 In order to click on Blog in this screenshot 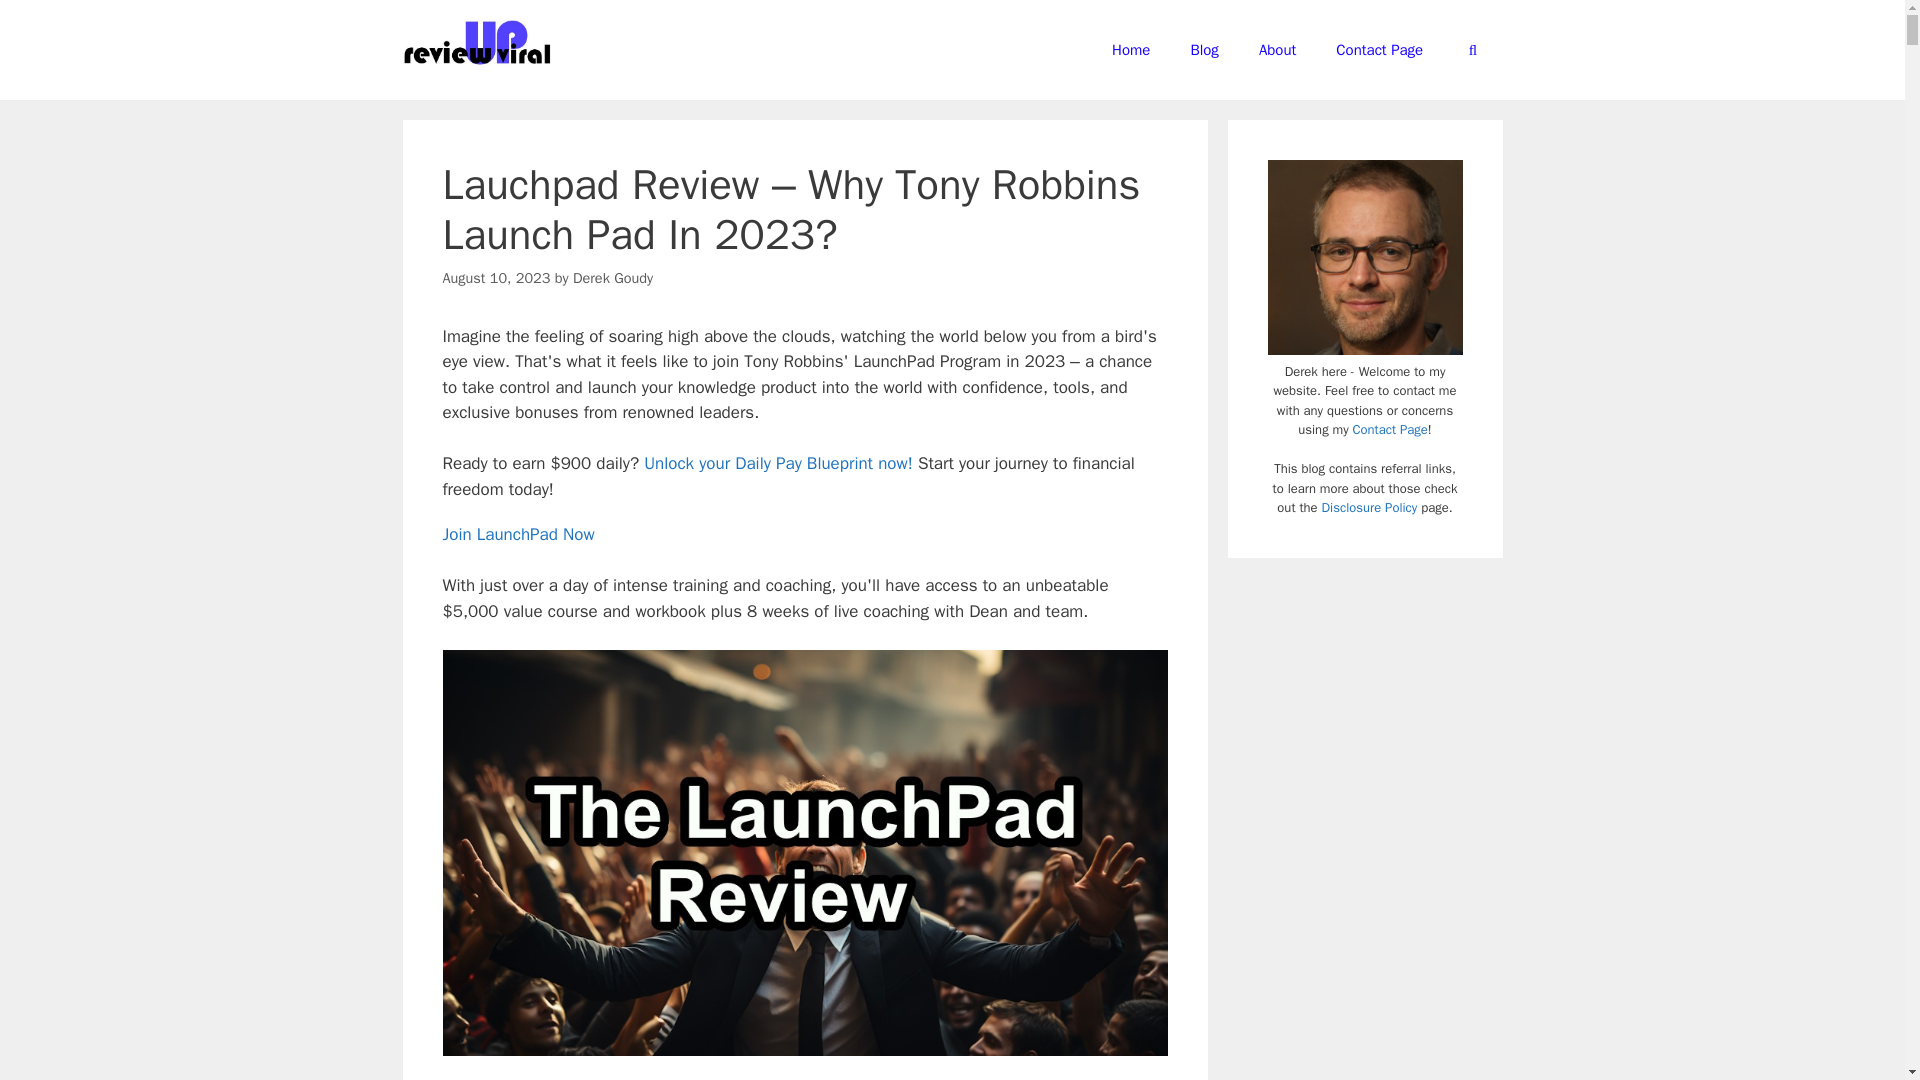, I will do `click(1204, 50)`.